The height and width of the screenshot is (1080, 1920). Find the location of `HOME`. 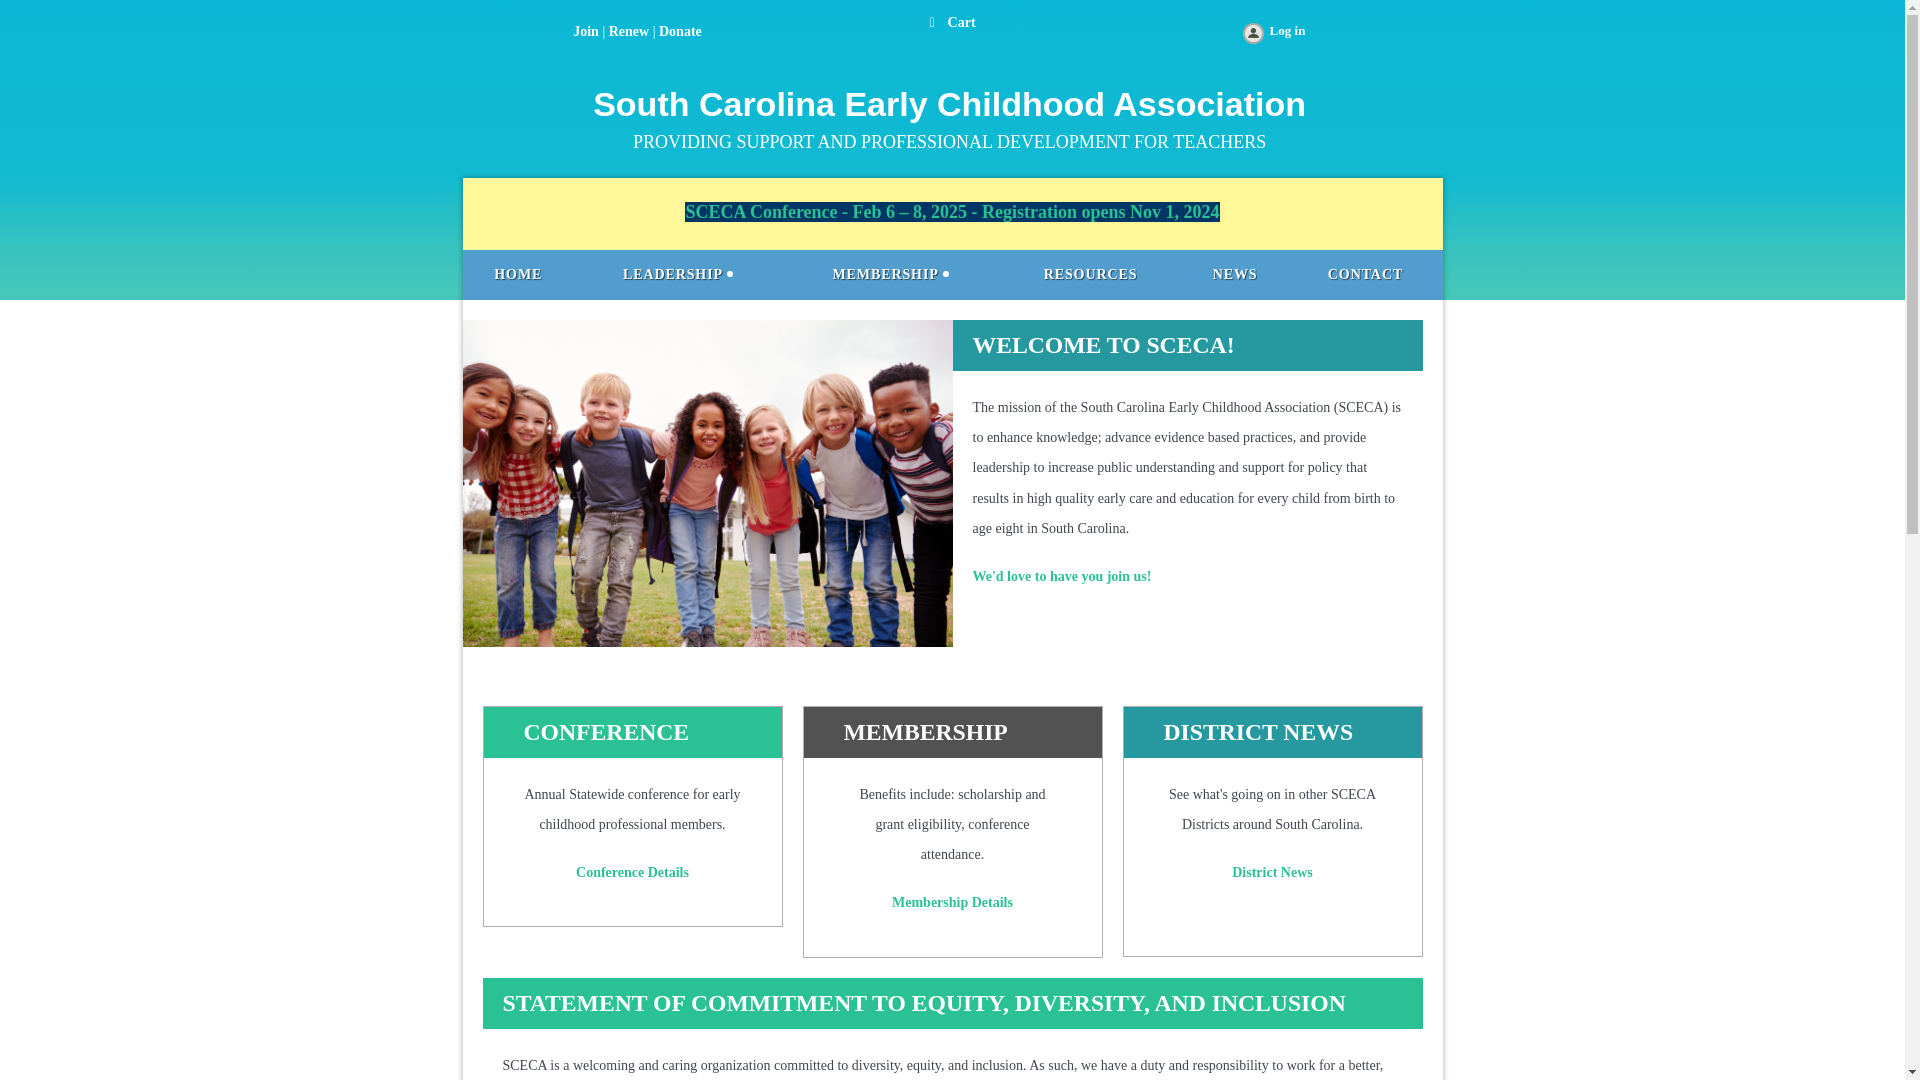

HOME is located at coordinates (518, 274).